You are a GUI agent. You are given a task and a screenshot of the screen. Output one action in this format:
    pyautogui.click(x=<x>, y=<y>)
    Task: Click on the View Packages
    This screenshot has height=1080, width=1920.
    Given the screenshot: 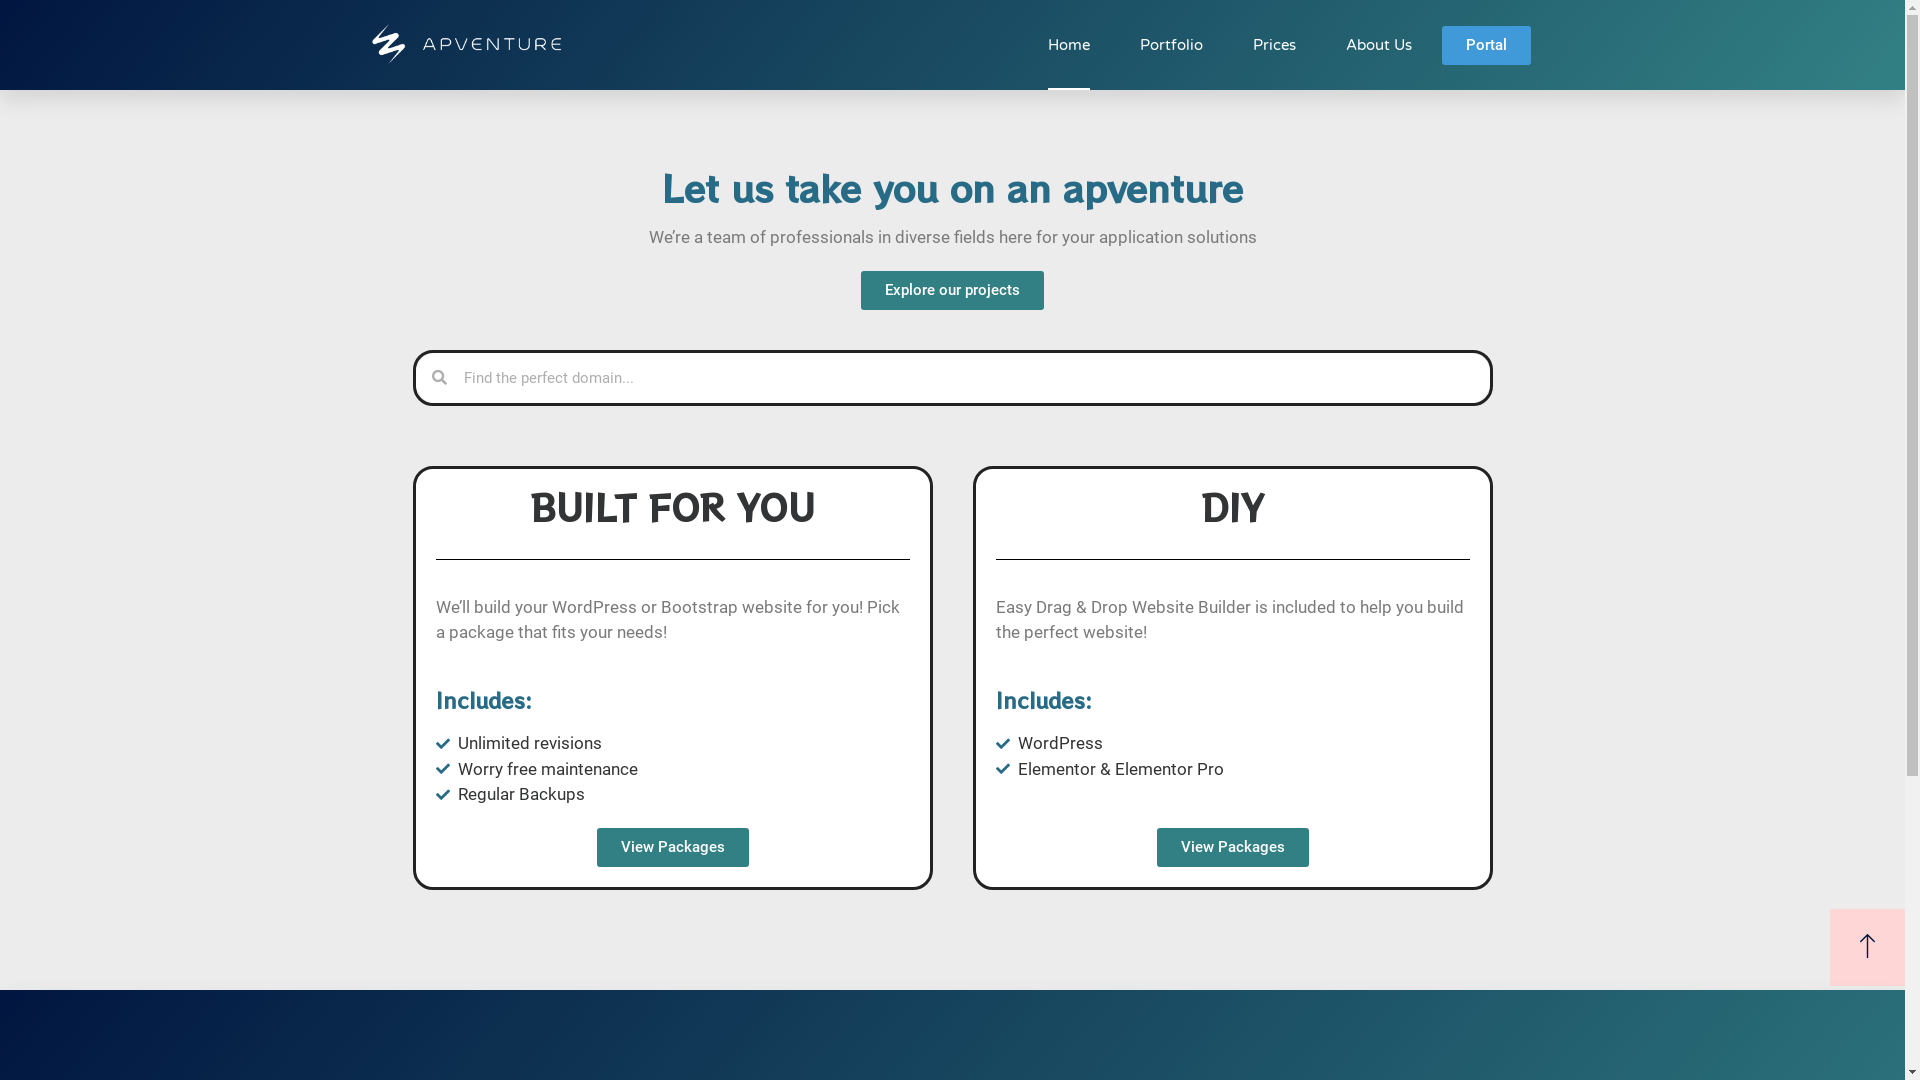 What is the action you would take?
    pyautogui.click(x=1232, y=848)
    